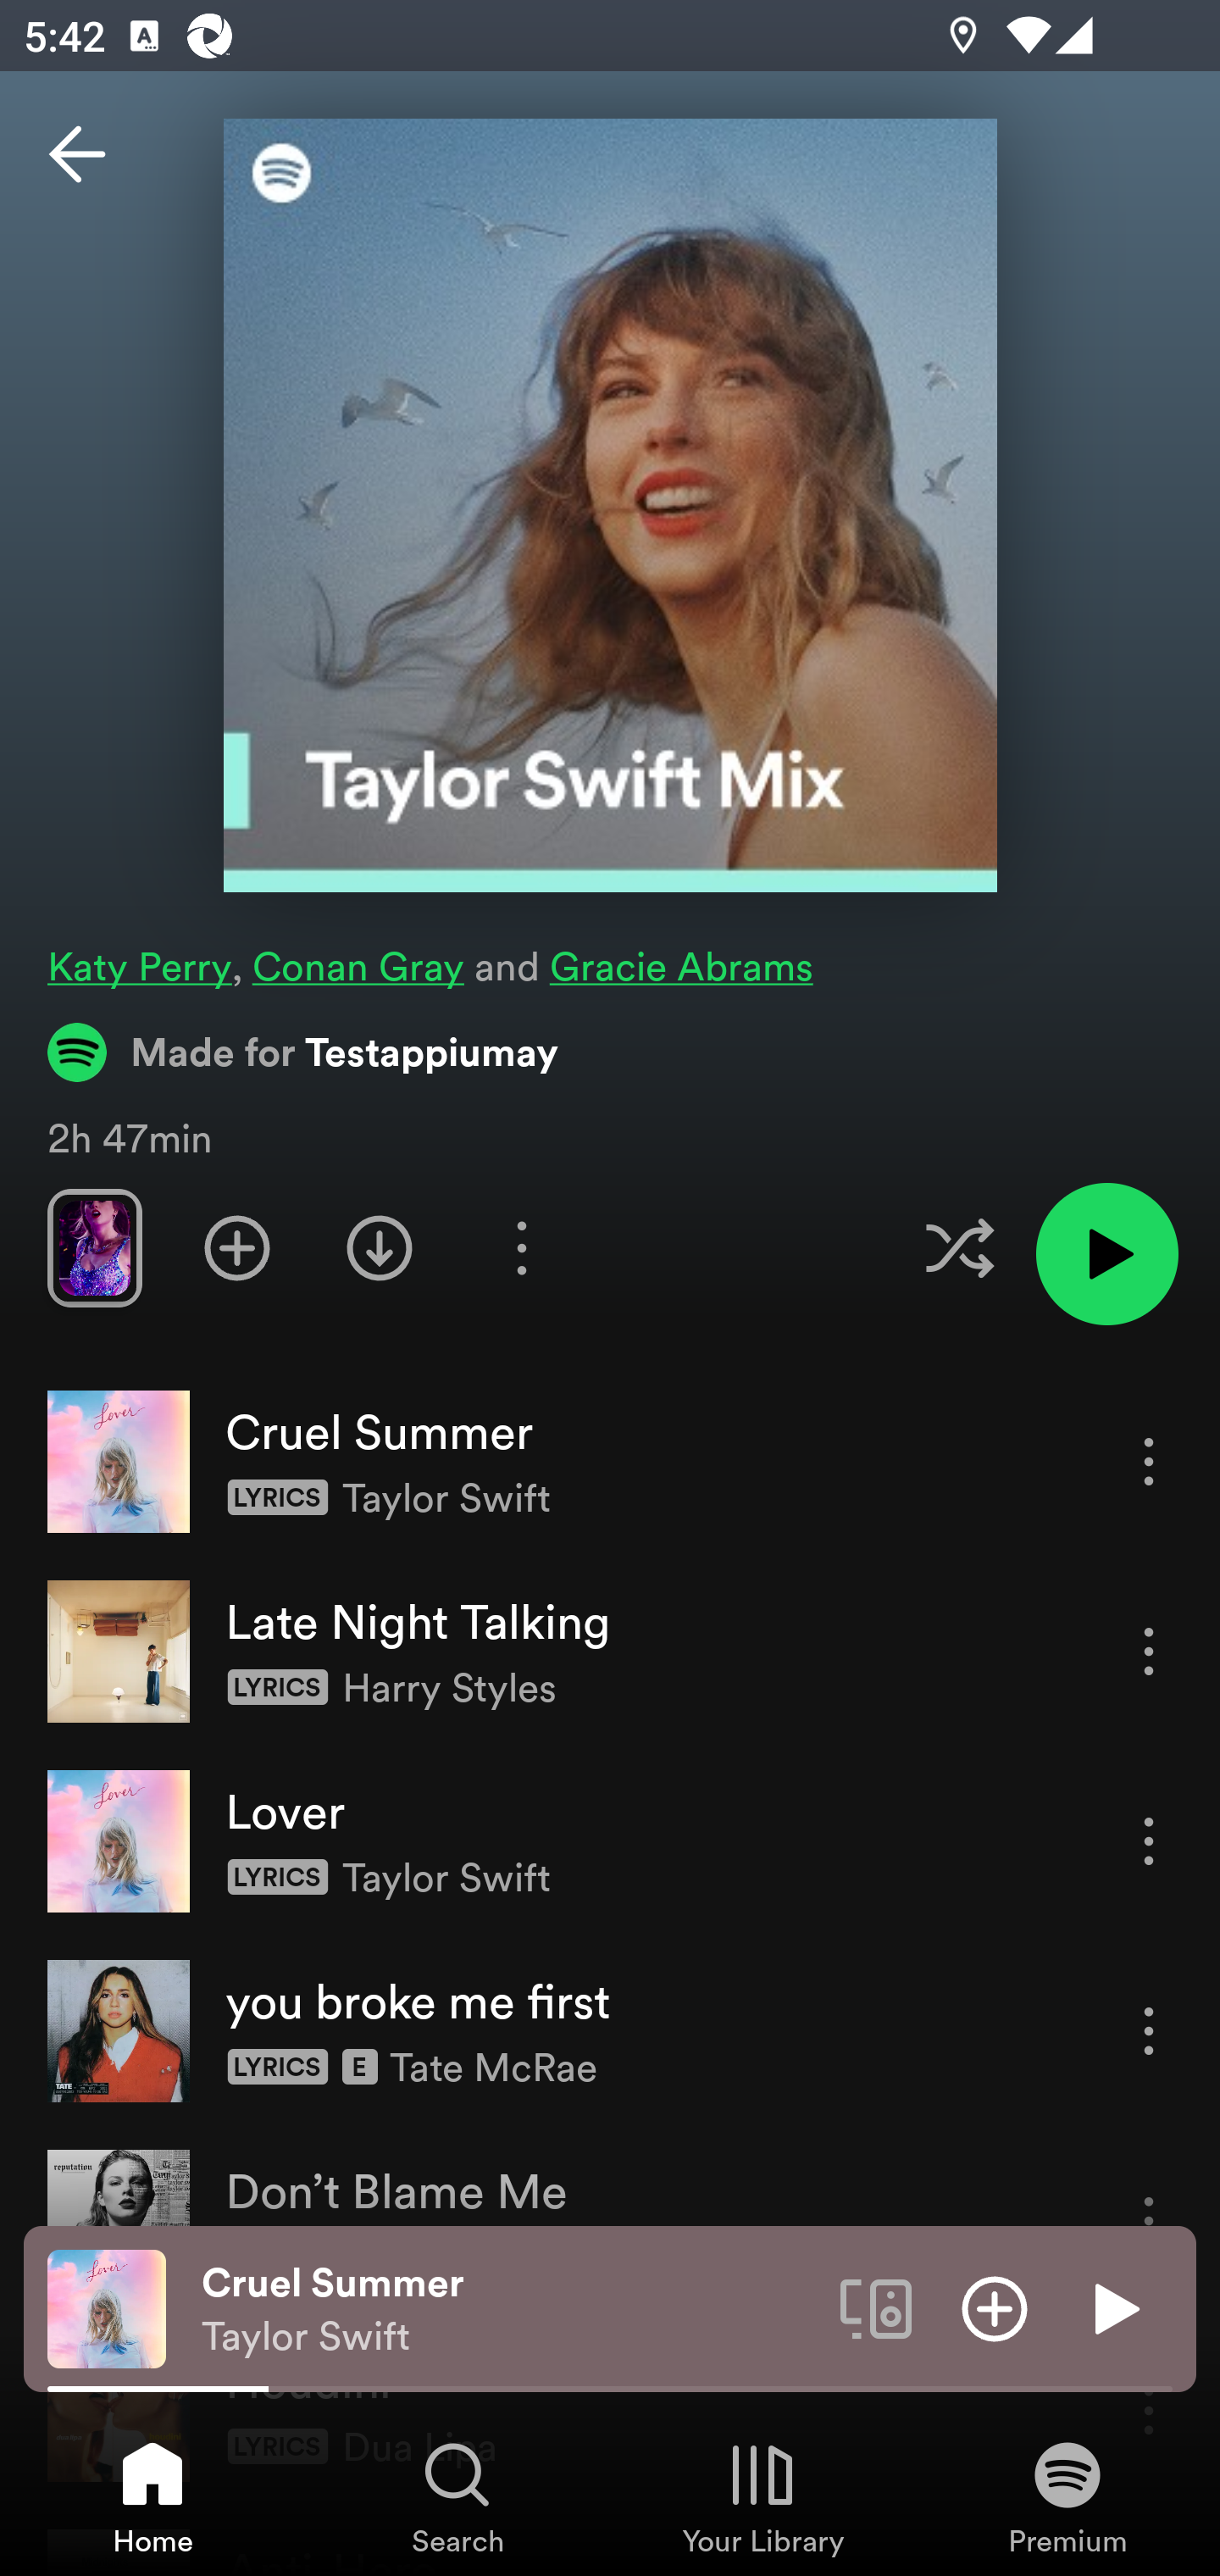 The image size is (1220, 2576). Describe the element at coordinates (762, 2496) in the screenshot. I see `Your Library, Tab 3 of 4 Your Library Your Library` at that location.